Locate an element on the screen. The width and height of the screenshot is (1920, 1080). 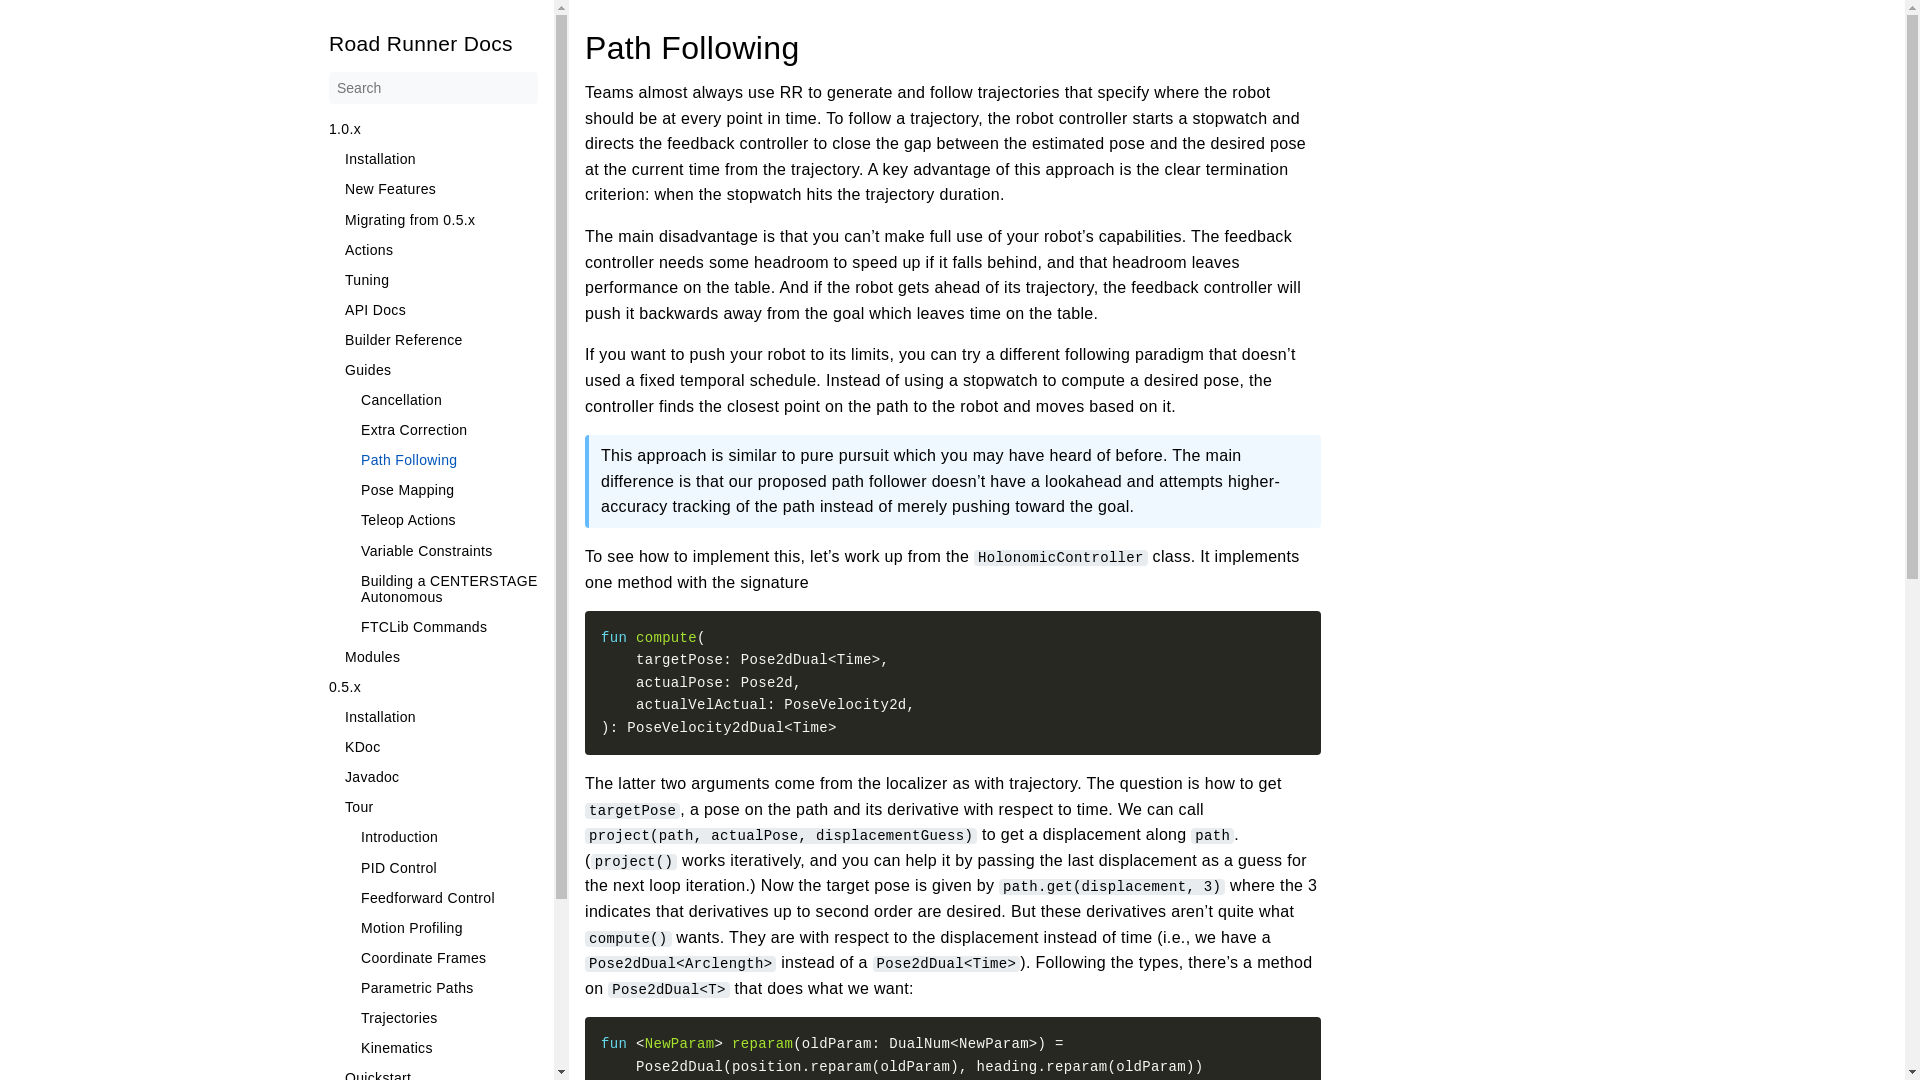
Teleop Actions is located at coordinates (448, 520).